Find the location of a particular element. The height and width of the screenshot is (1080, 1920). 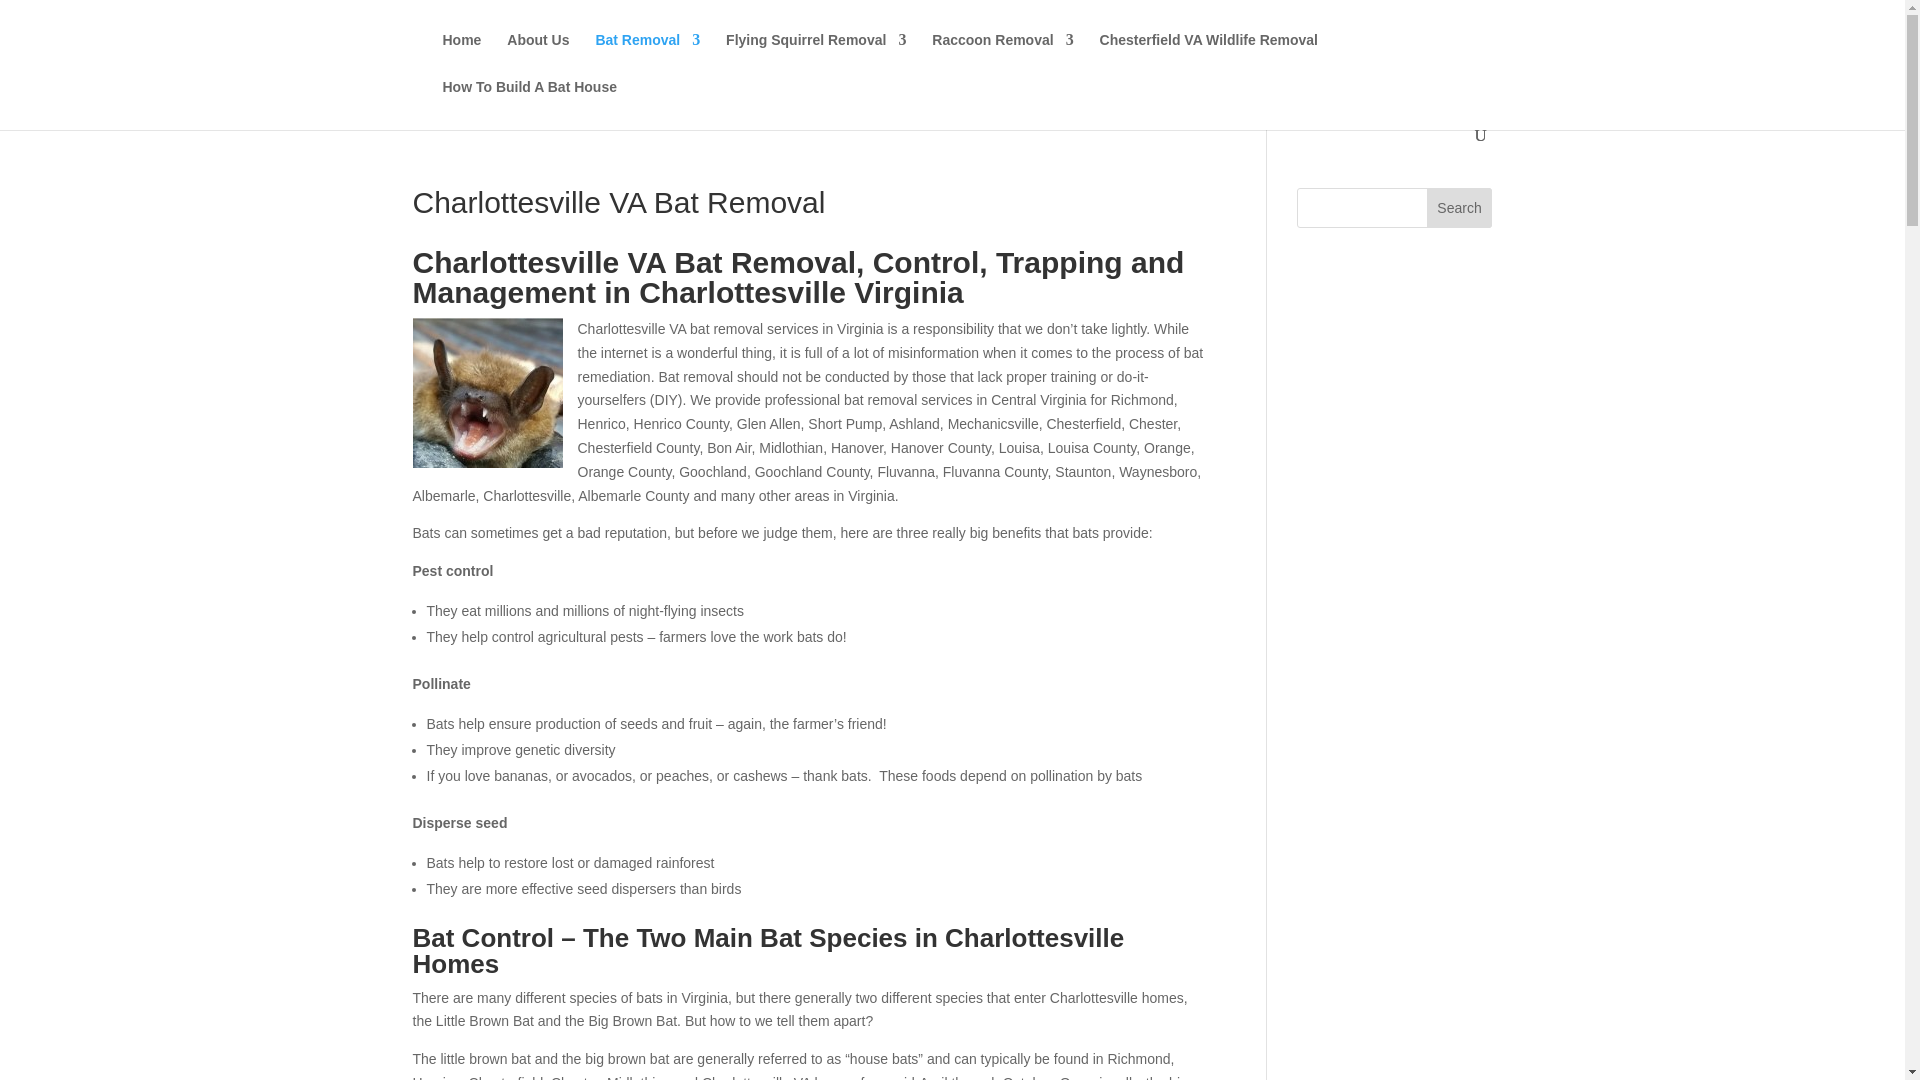

Bat Removal is located at coordinates (648, 56).